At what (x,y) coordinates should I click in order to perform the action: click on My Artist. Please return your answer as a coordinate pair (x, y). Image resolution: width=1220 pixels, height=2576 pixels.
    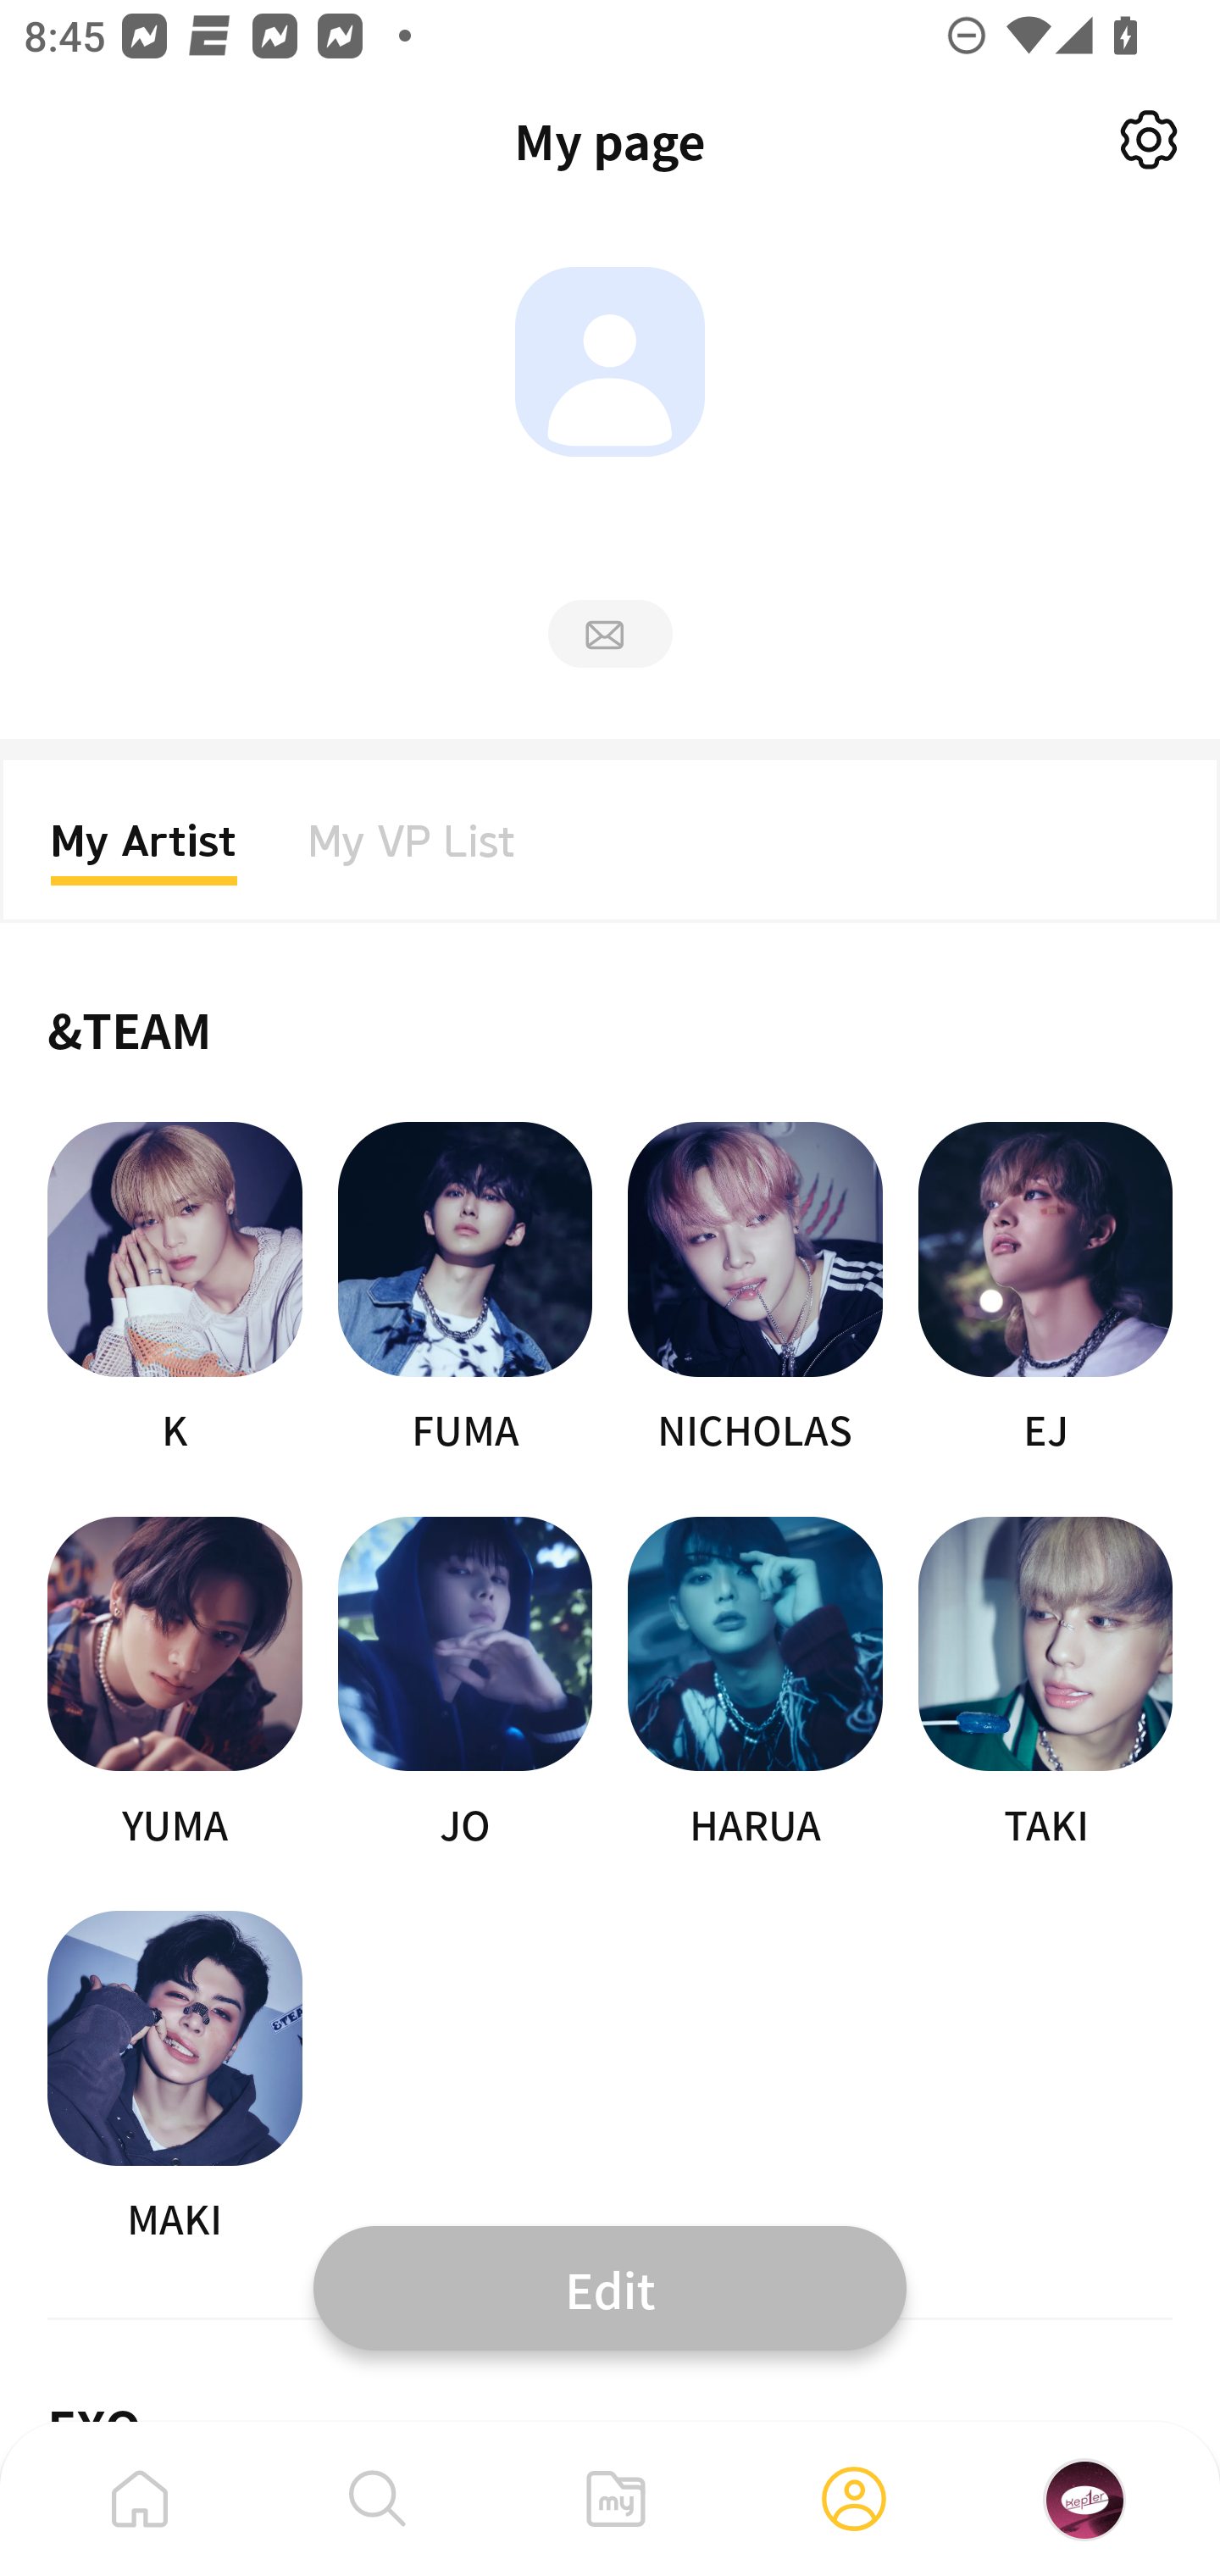
    Looking at the image, I should click on (144, 851).